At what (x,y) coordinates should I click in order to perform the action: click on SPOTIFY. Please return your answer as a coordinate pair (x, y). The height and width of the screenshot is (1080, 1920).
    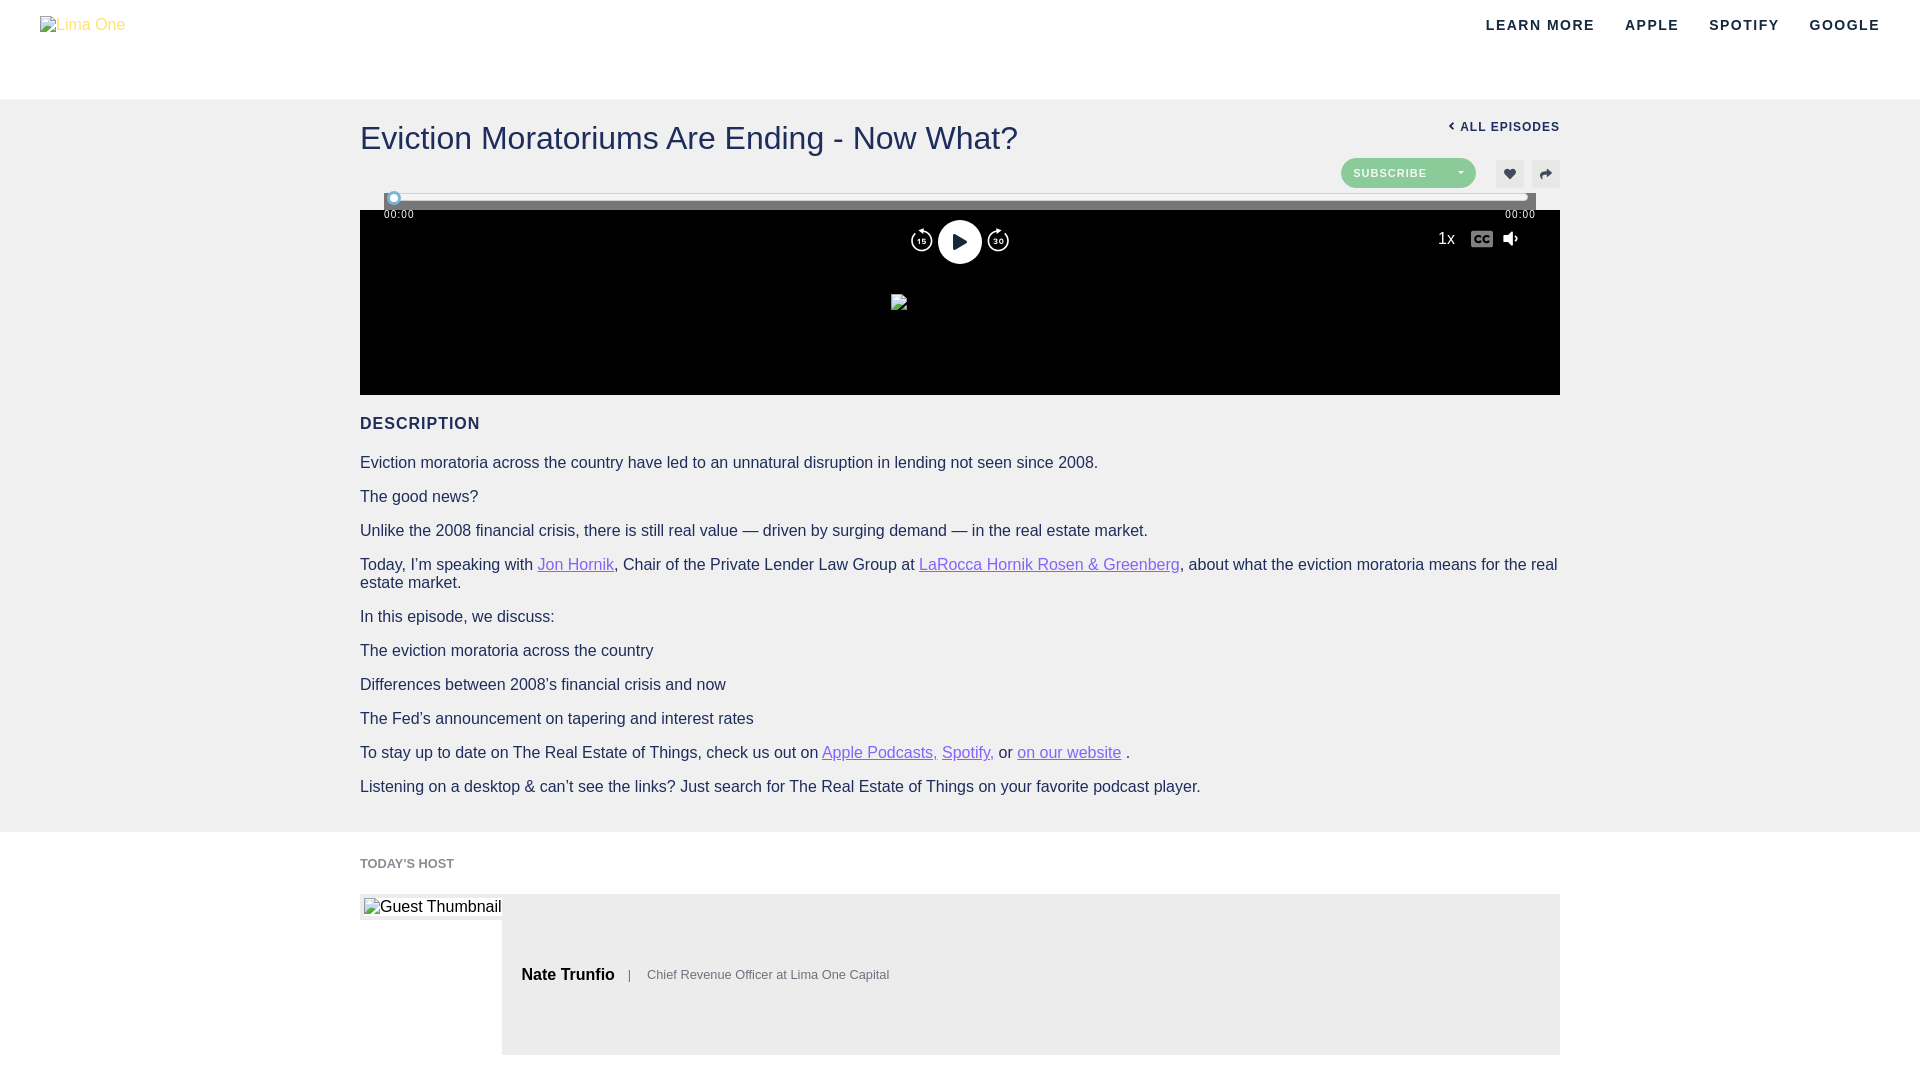
    Looking at the image, I should click on (1744, 25).